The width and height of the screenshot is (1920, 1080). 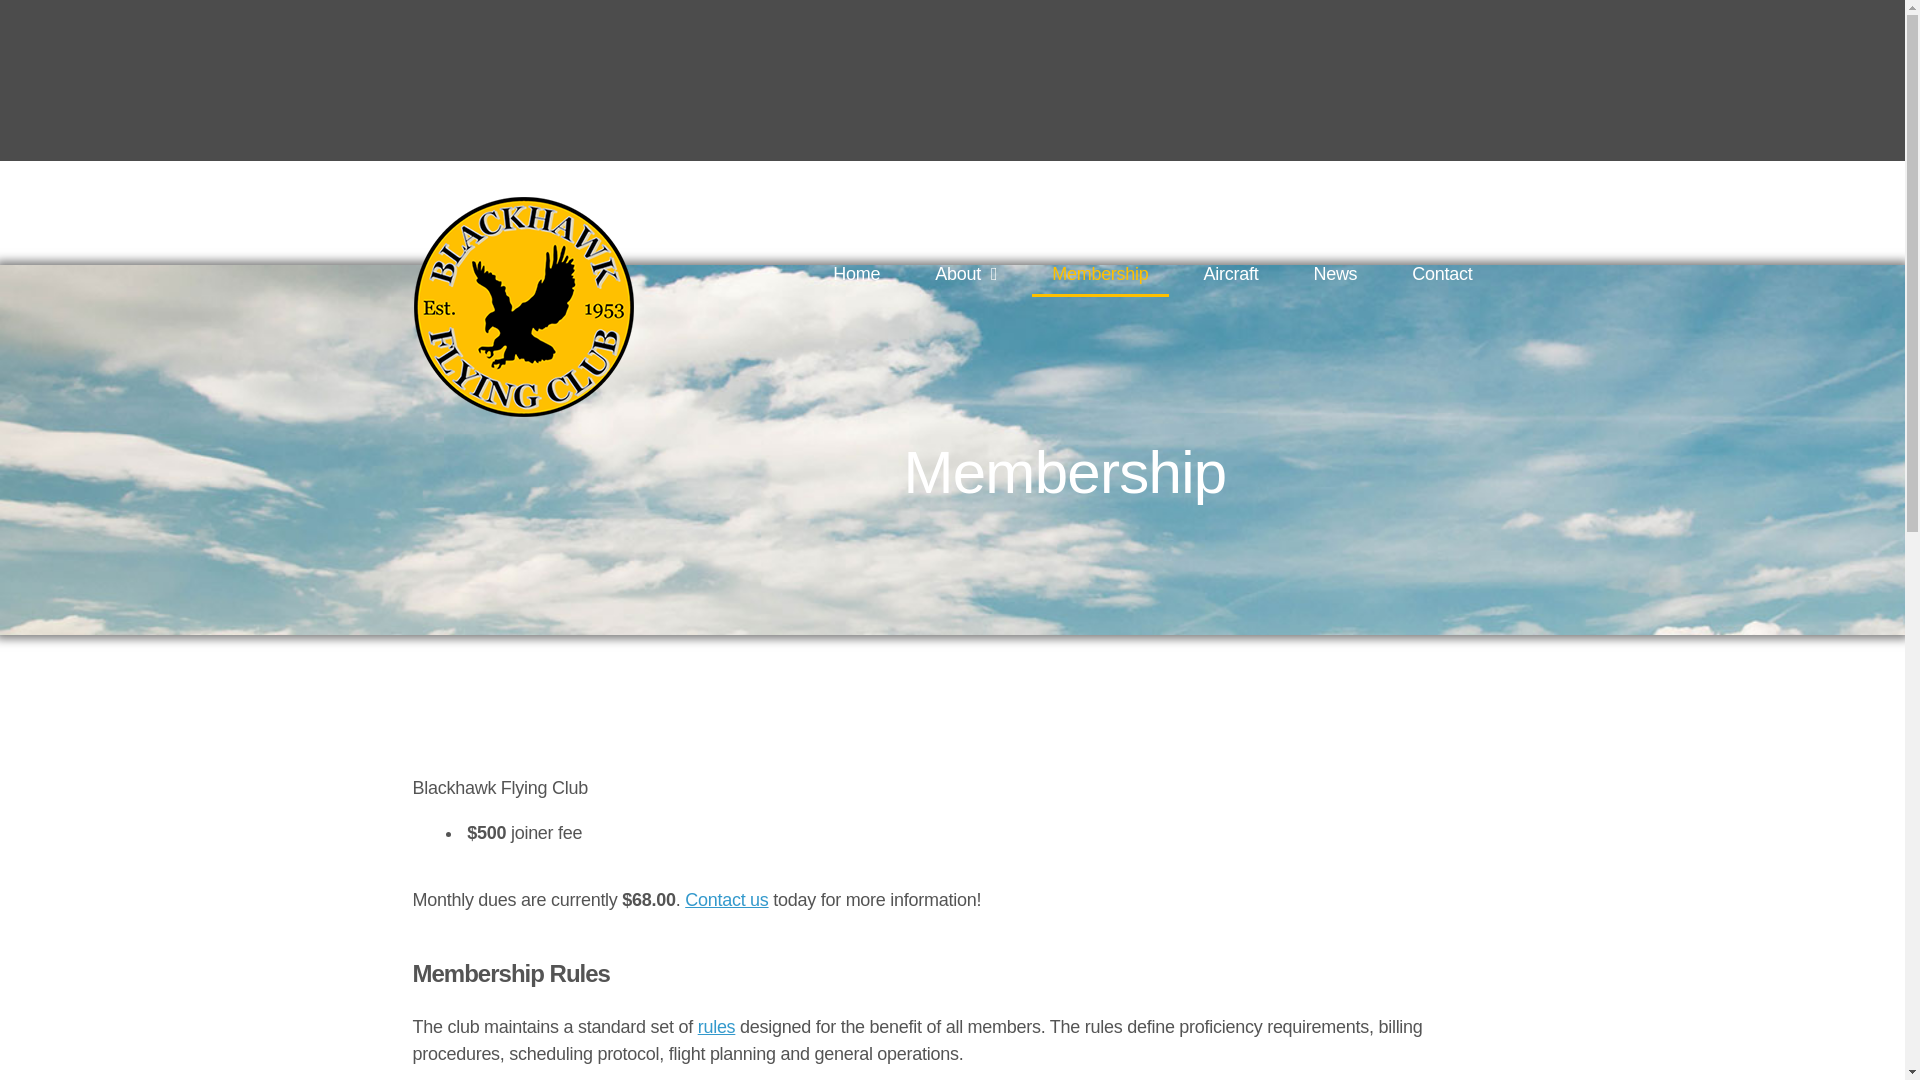 What do you see at coordinates (966, 274) in the screenshot?
I see `About` at bounding box center [966, 274].